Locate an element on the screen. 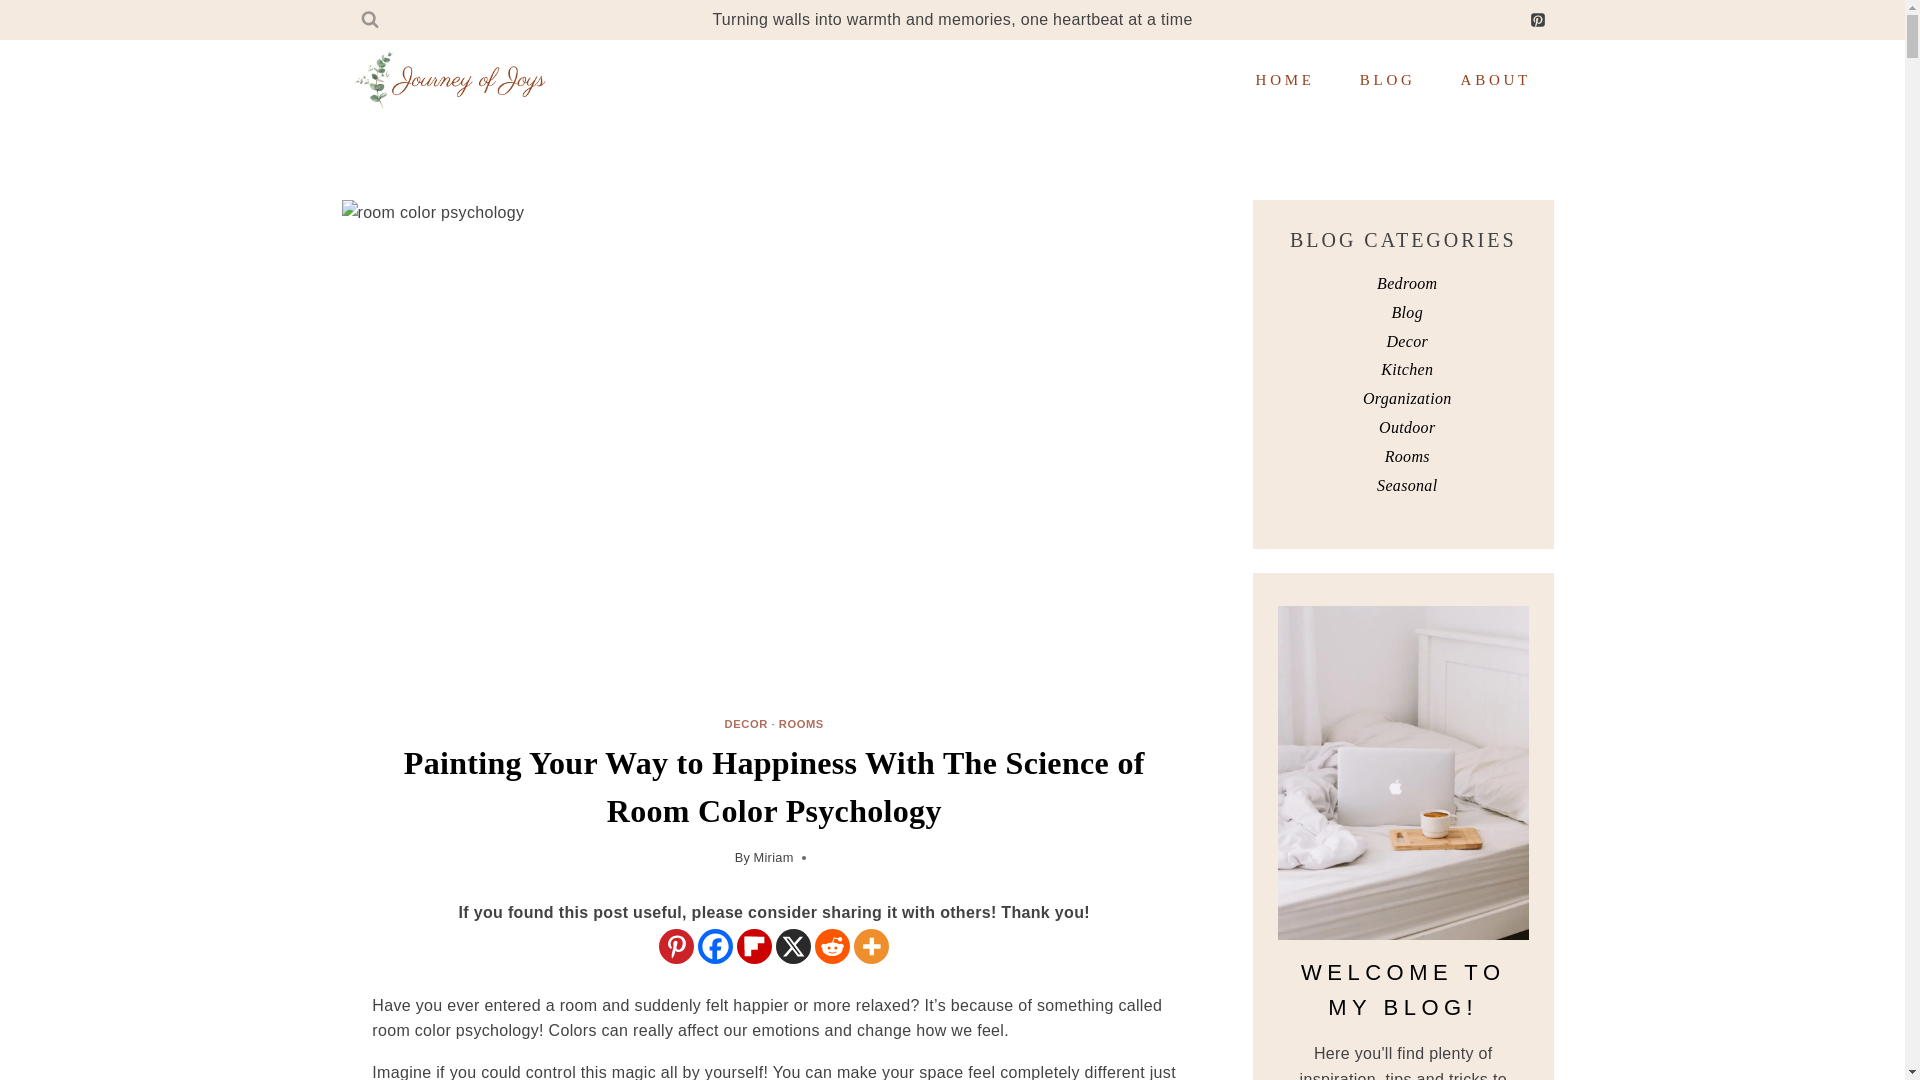 The width and height of the screenshot is (1920, 1080). ABOUT is located at coordinates (1496, 80).